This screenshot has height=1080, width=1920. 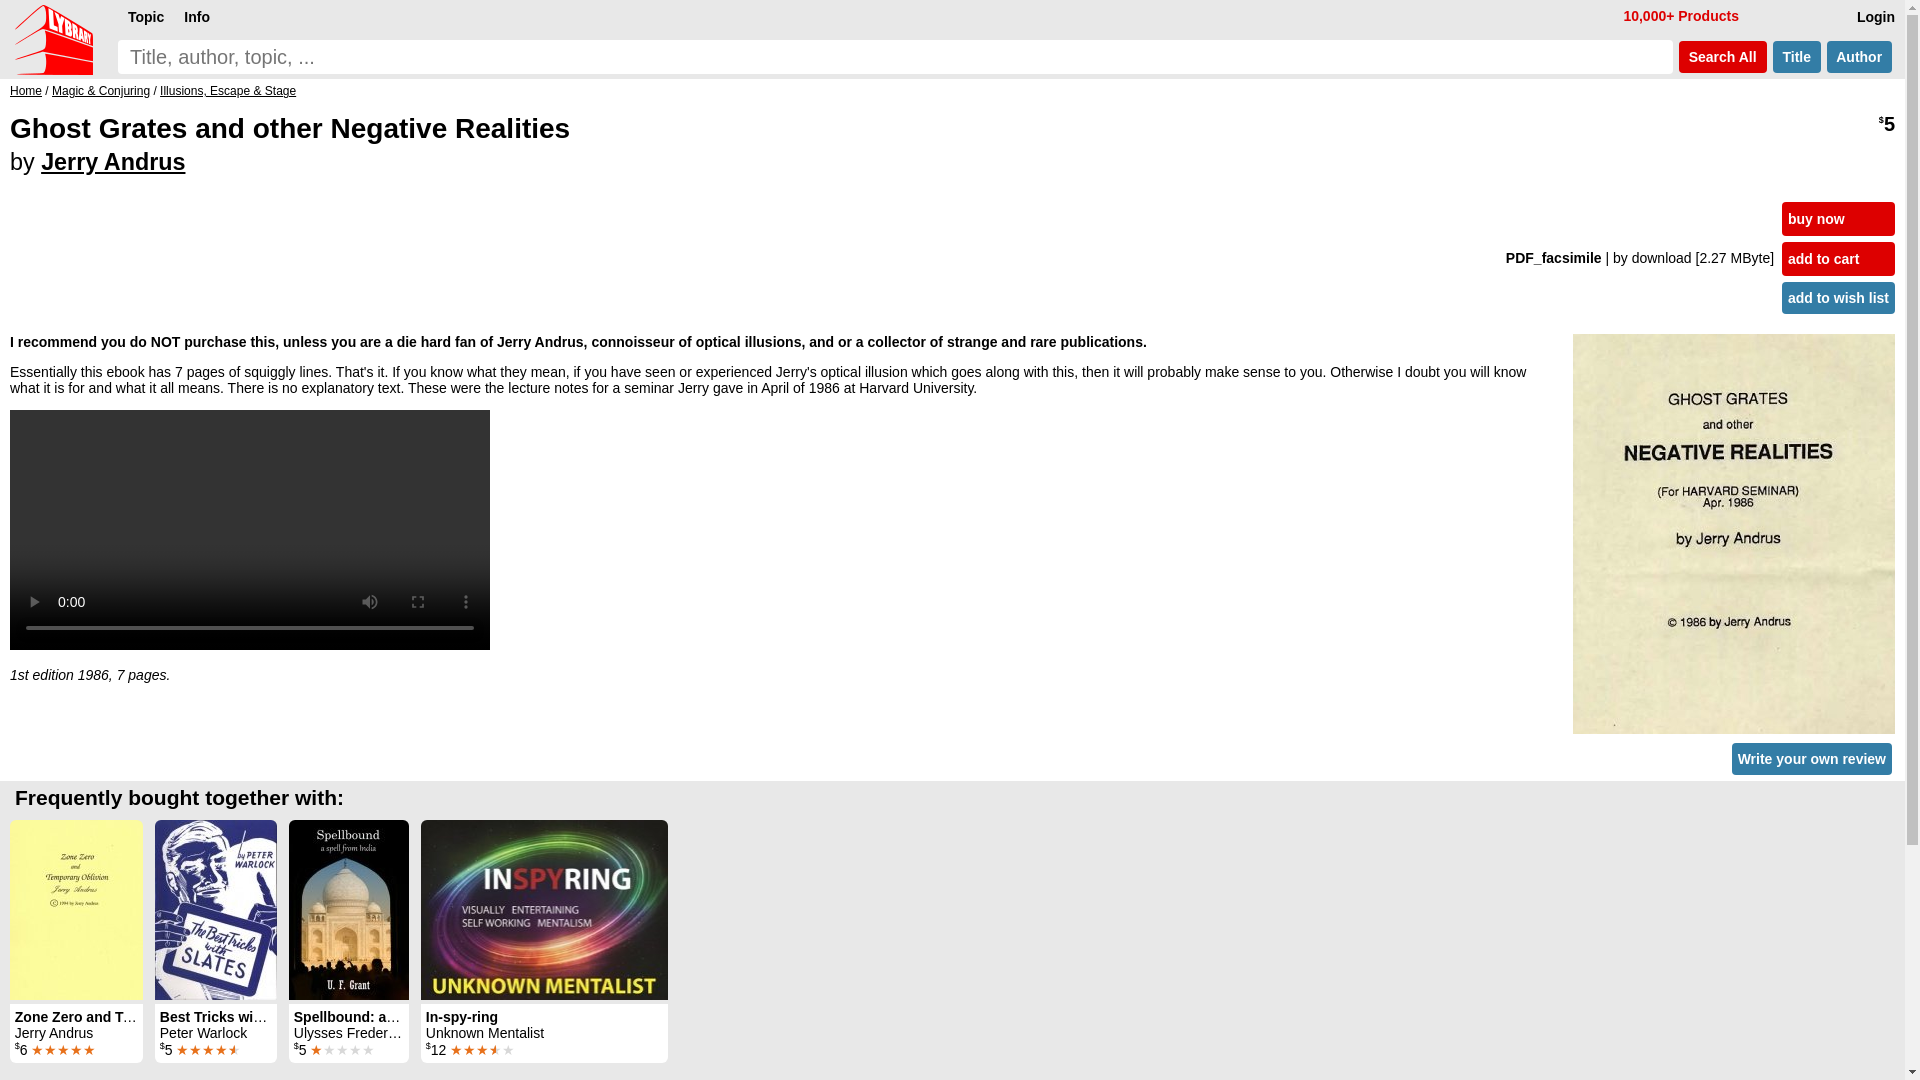 What do you see at coordinates (1796, 57) in the screenshot?
I see ` Title ` at bounding box center [1796, 57].